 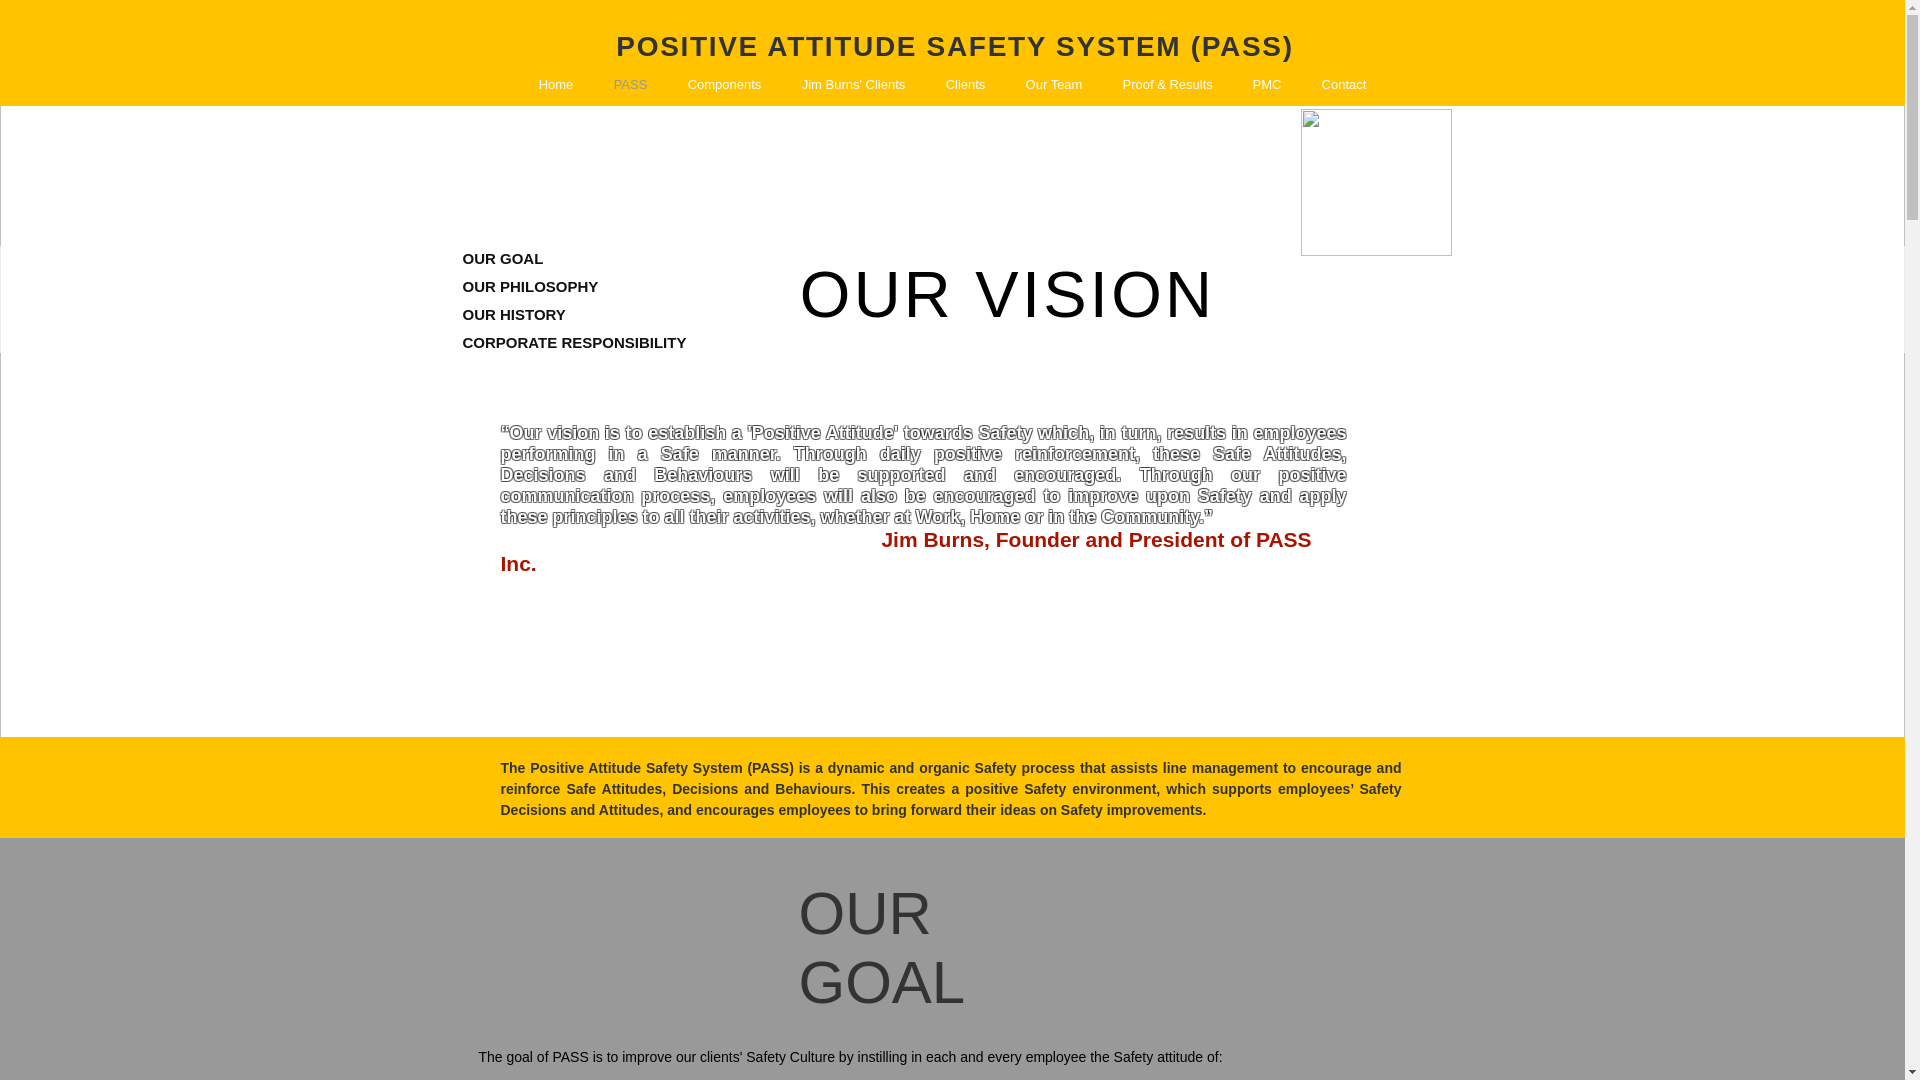 I want to click on PMC, so click(x=1266, y=84).